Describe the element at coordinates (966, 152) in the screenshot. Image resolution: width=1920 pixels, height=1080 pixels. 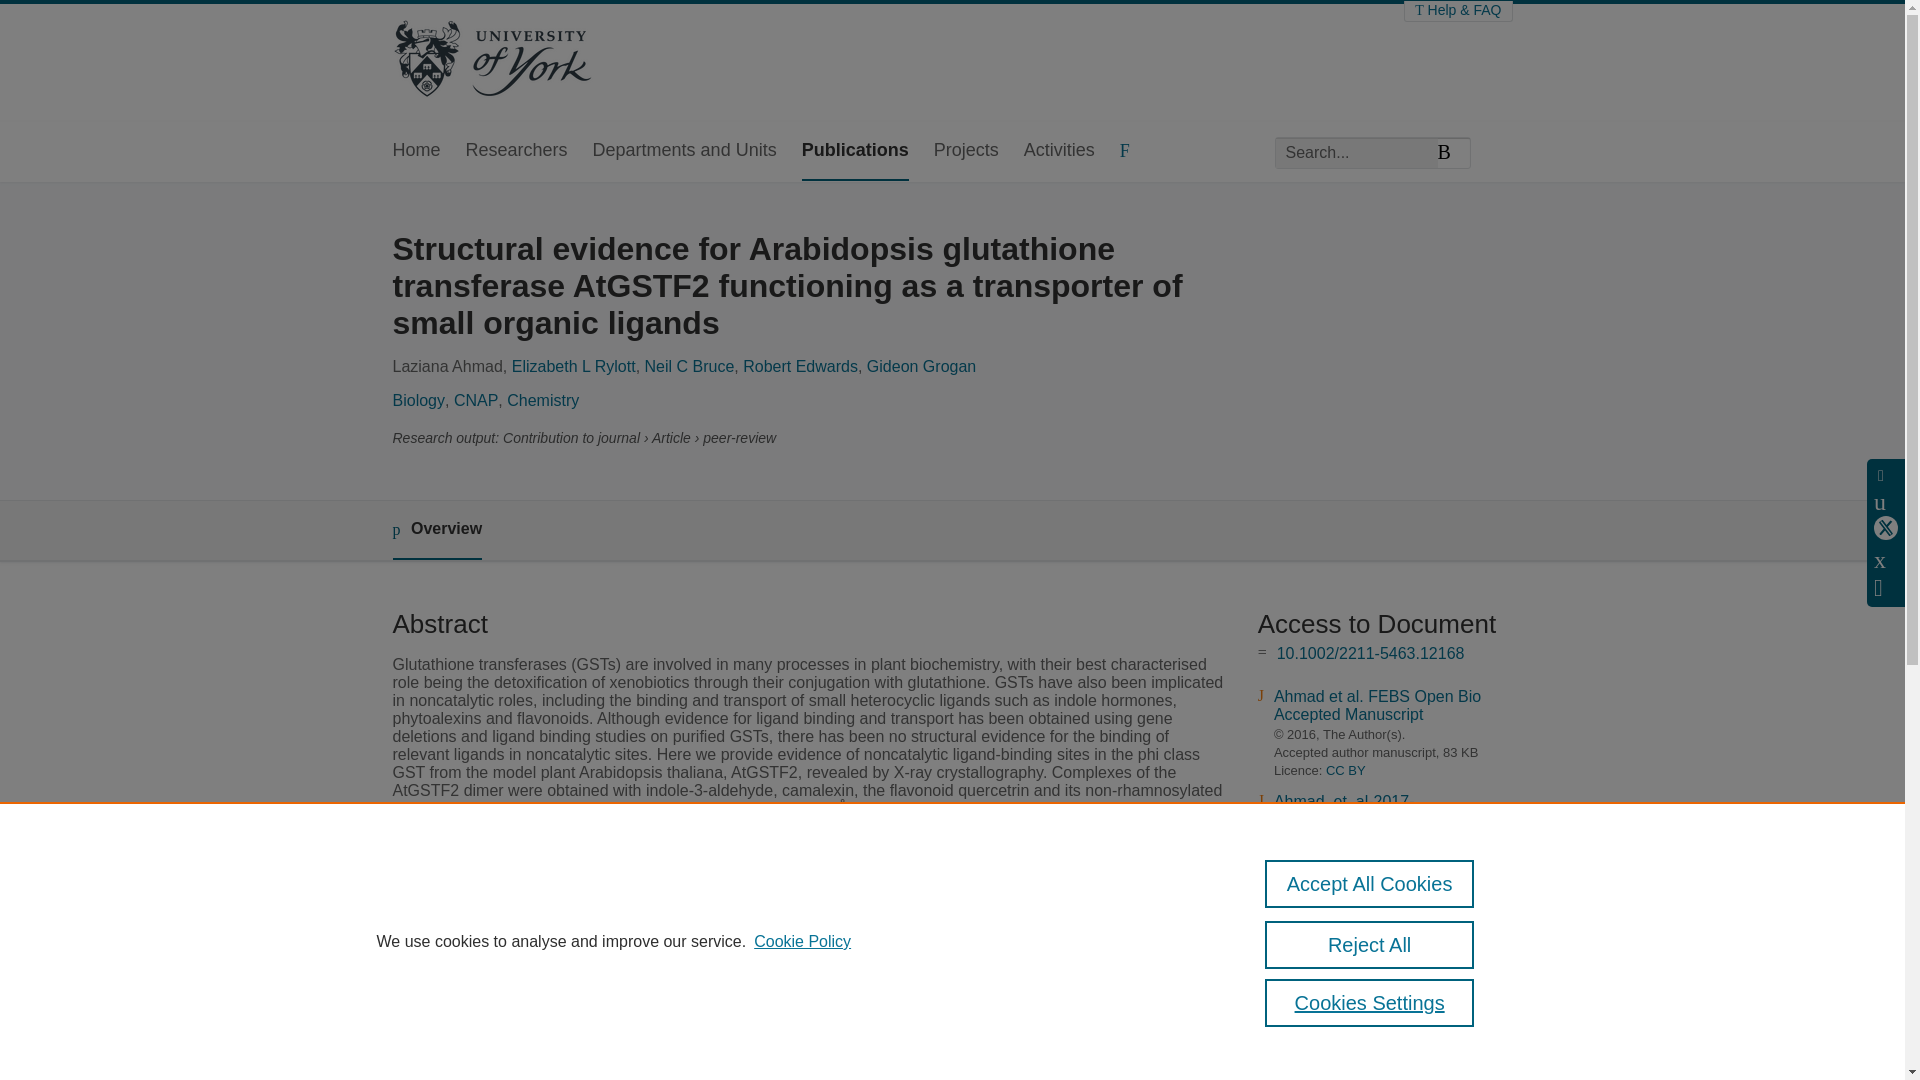
I see `Projects` at that location.